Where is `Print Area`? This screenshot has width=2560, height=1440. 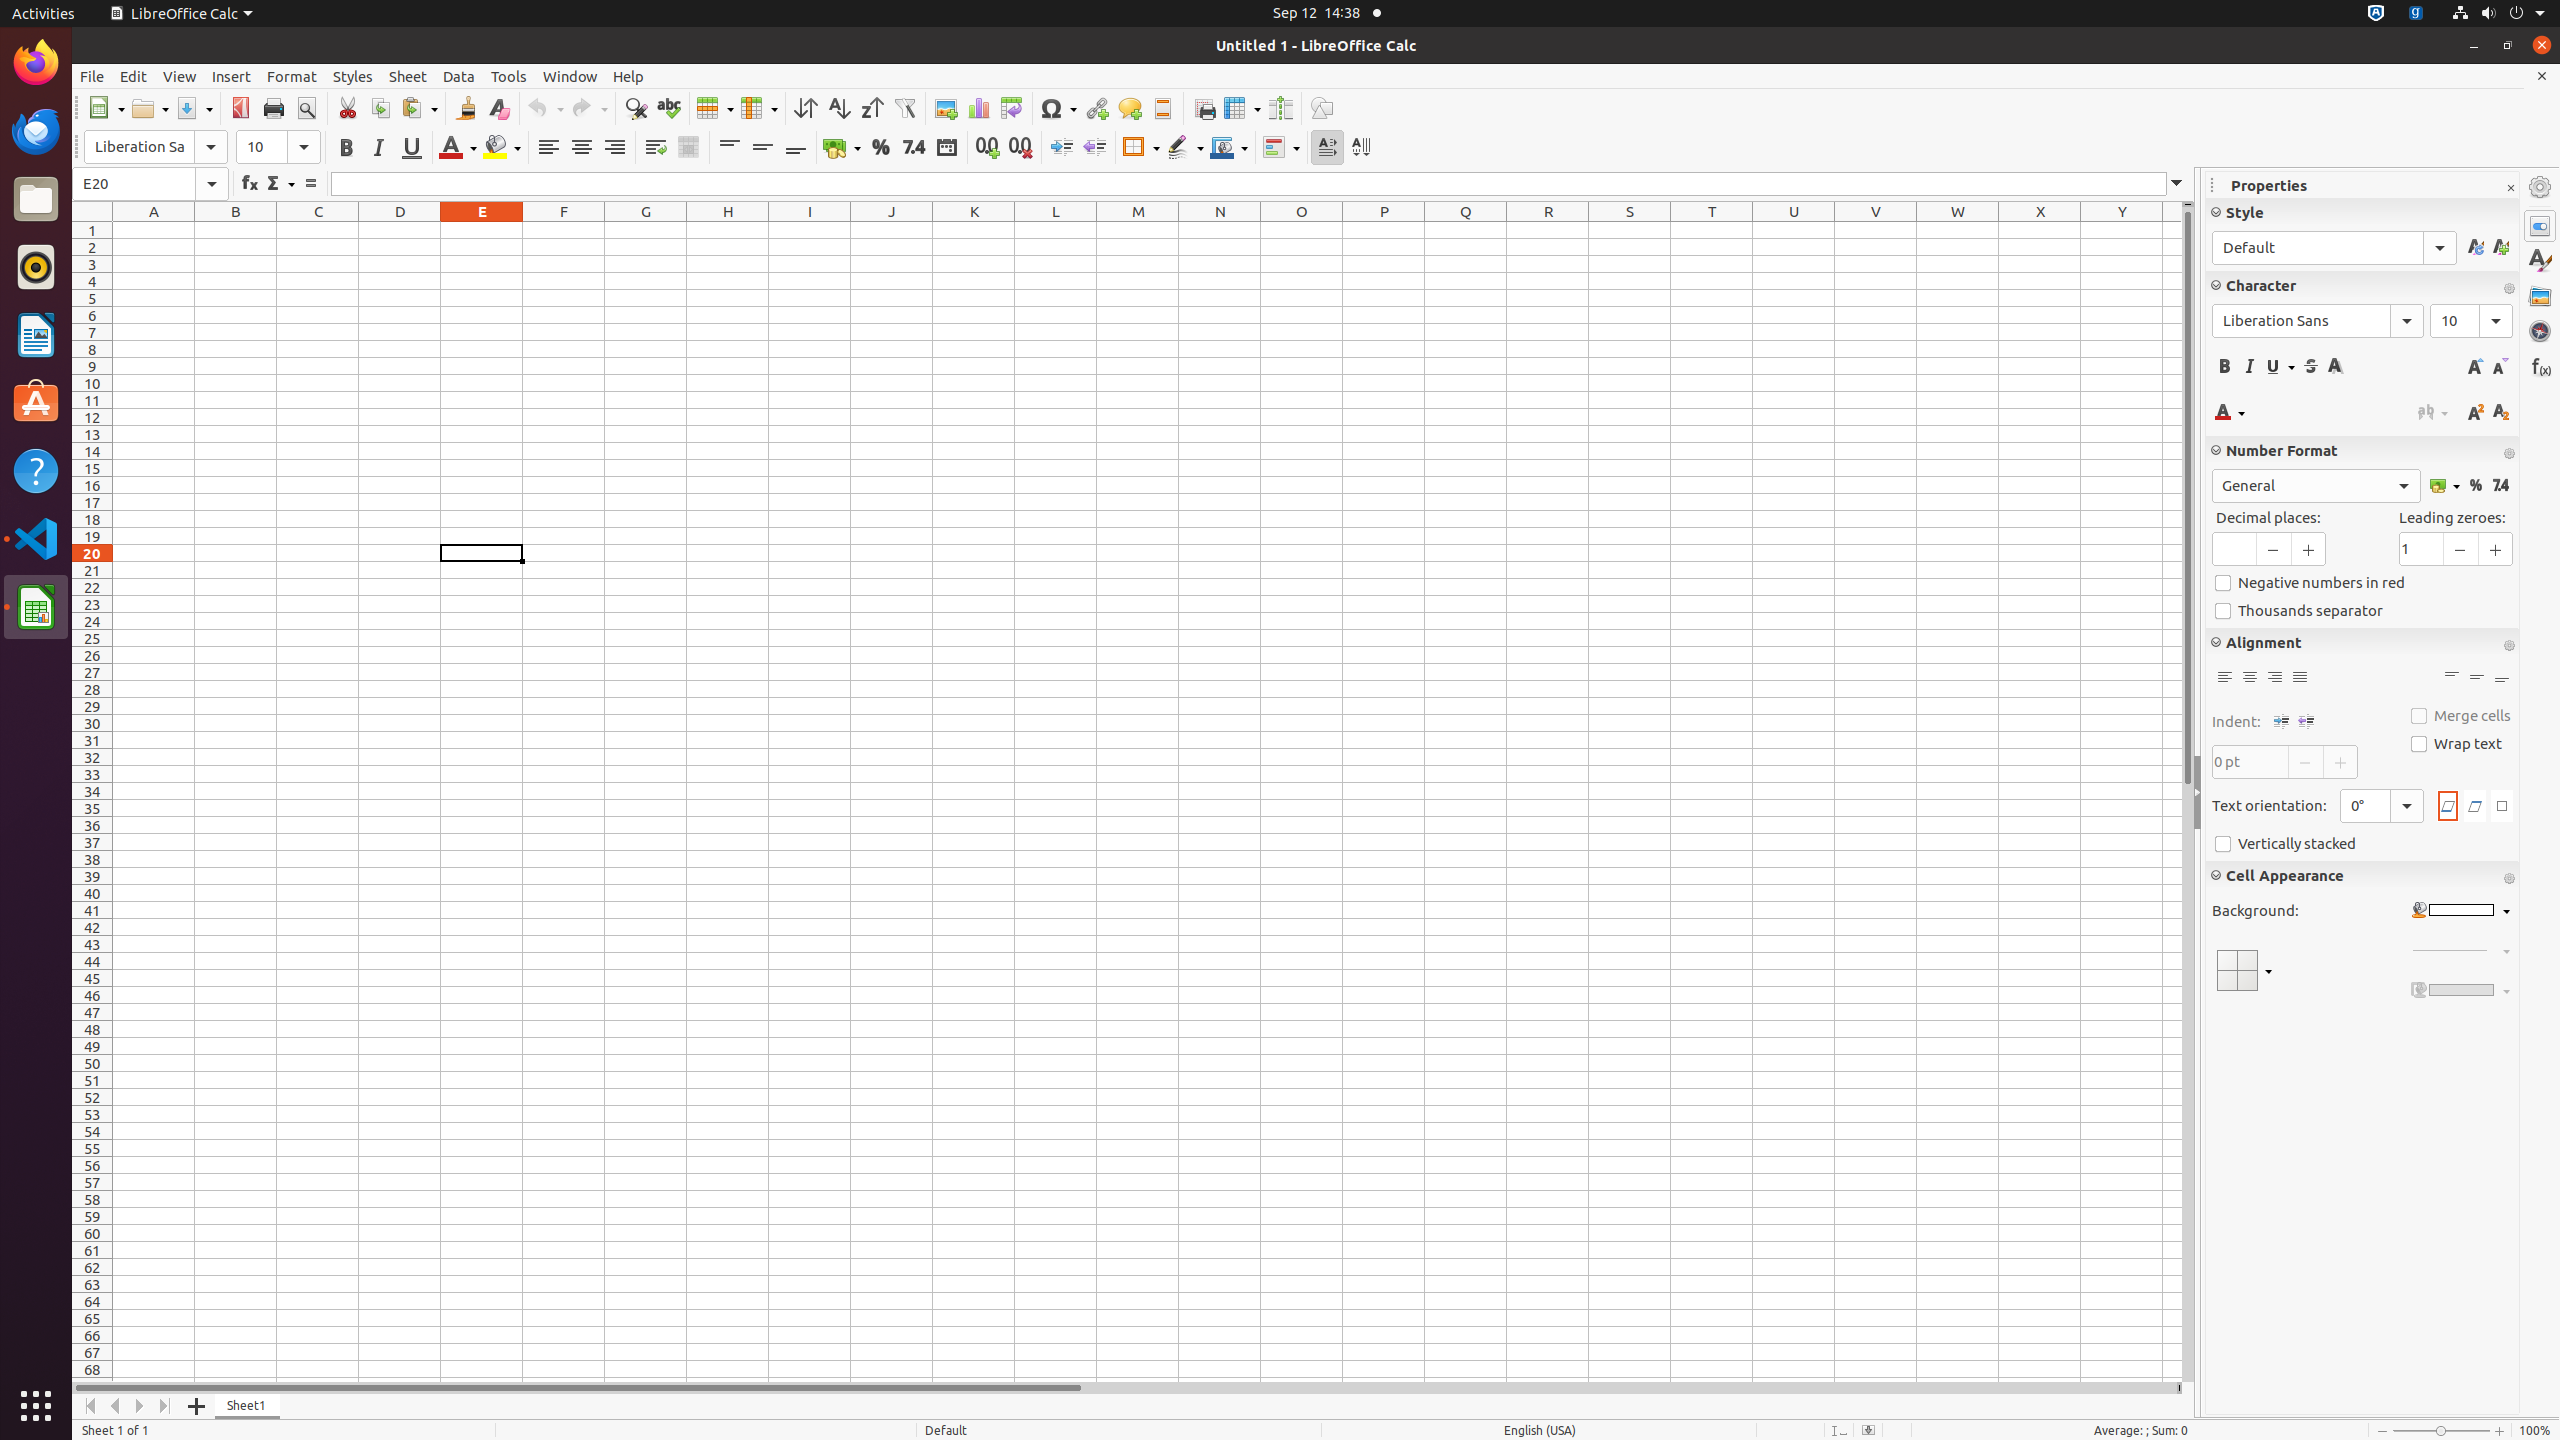 Print Area is located at coordinates (1204, 108).